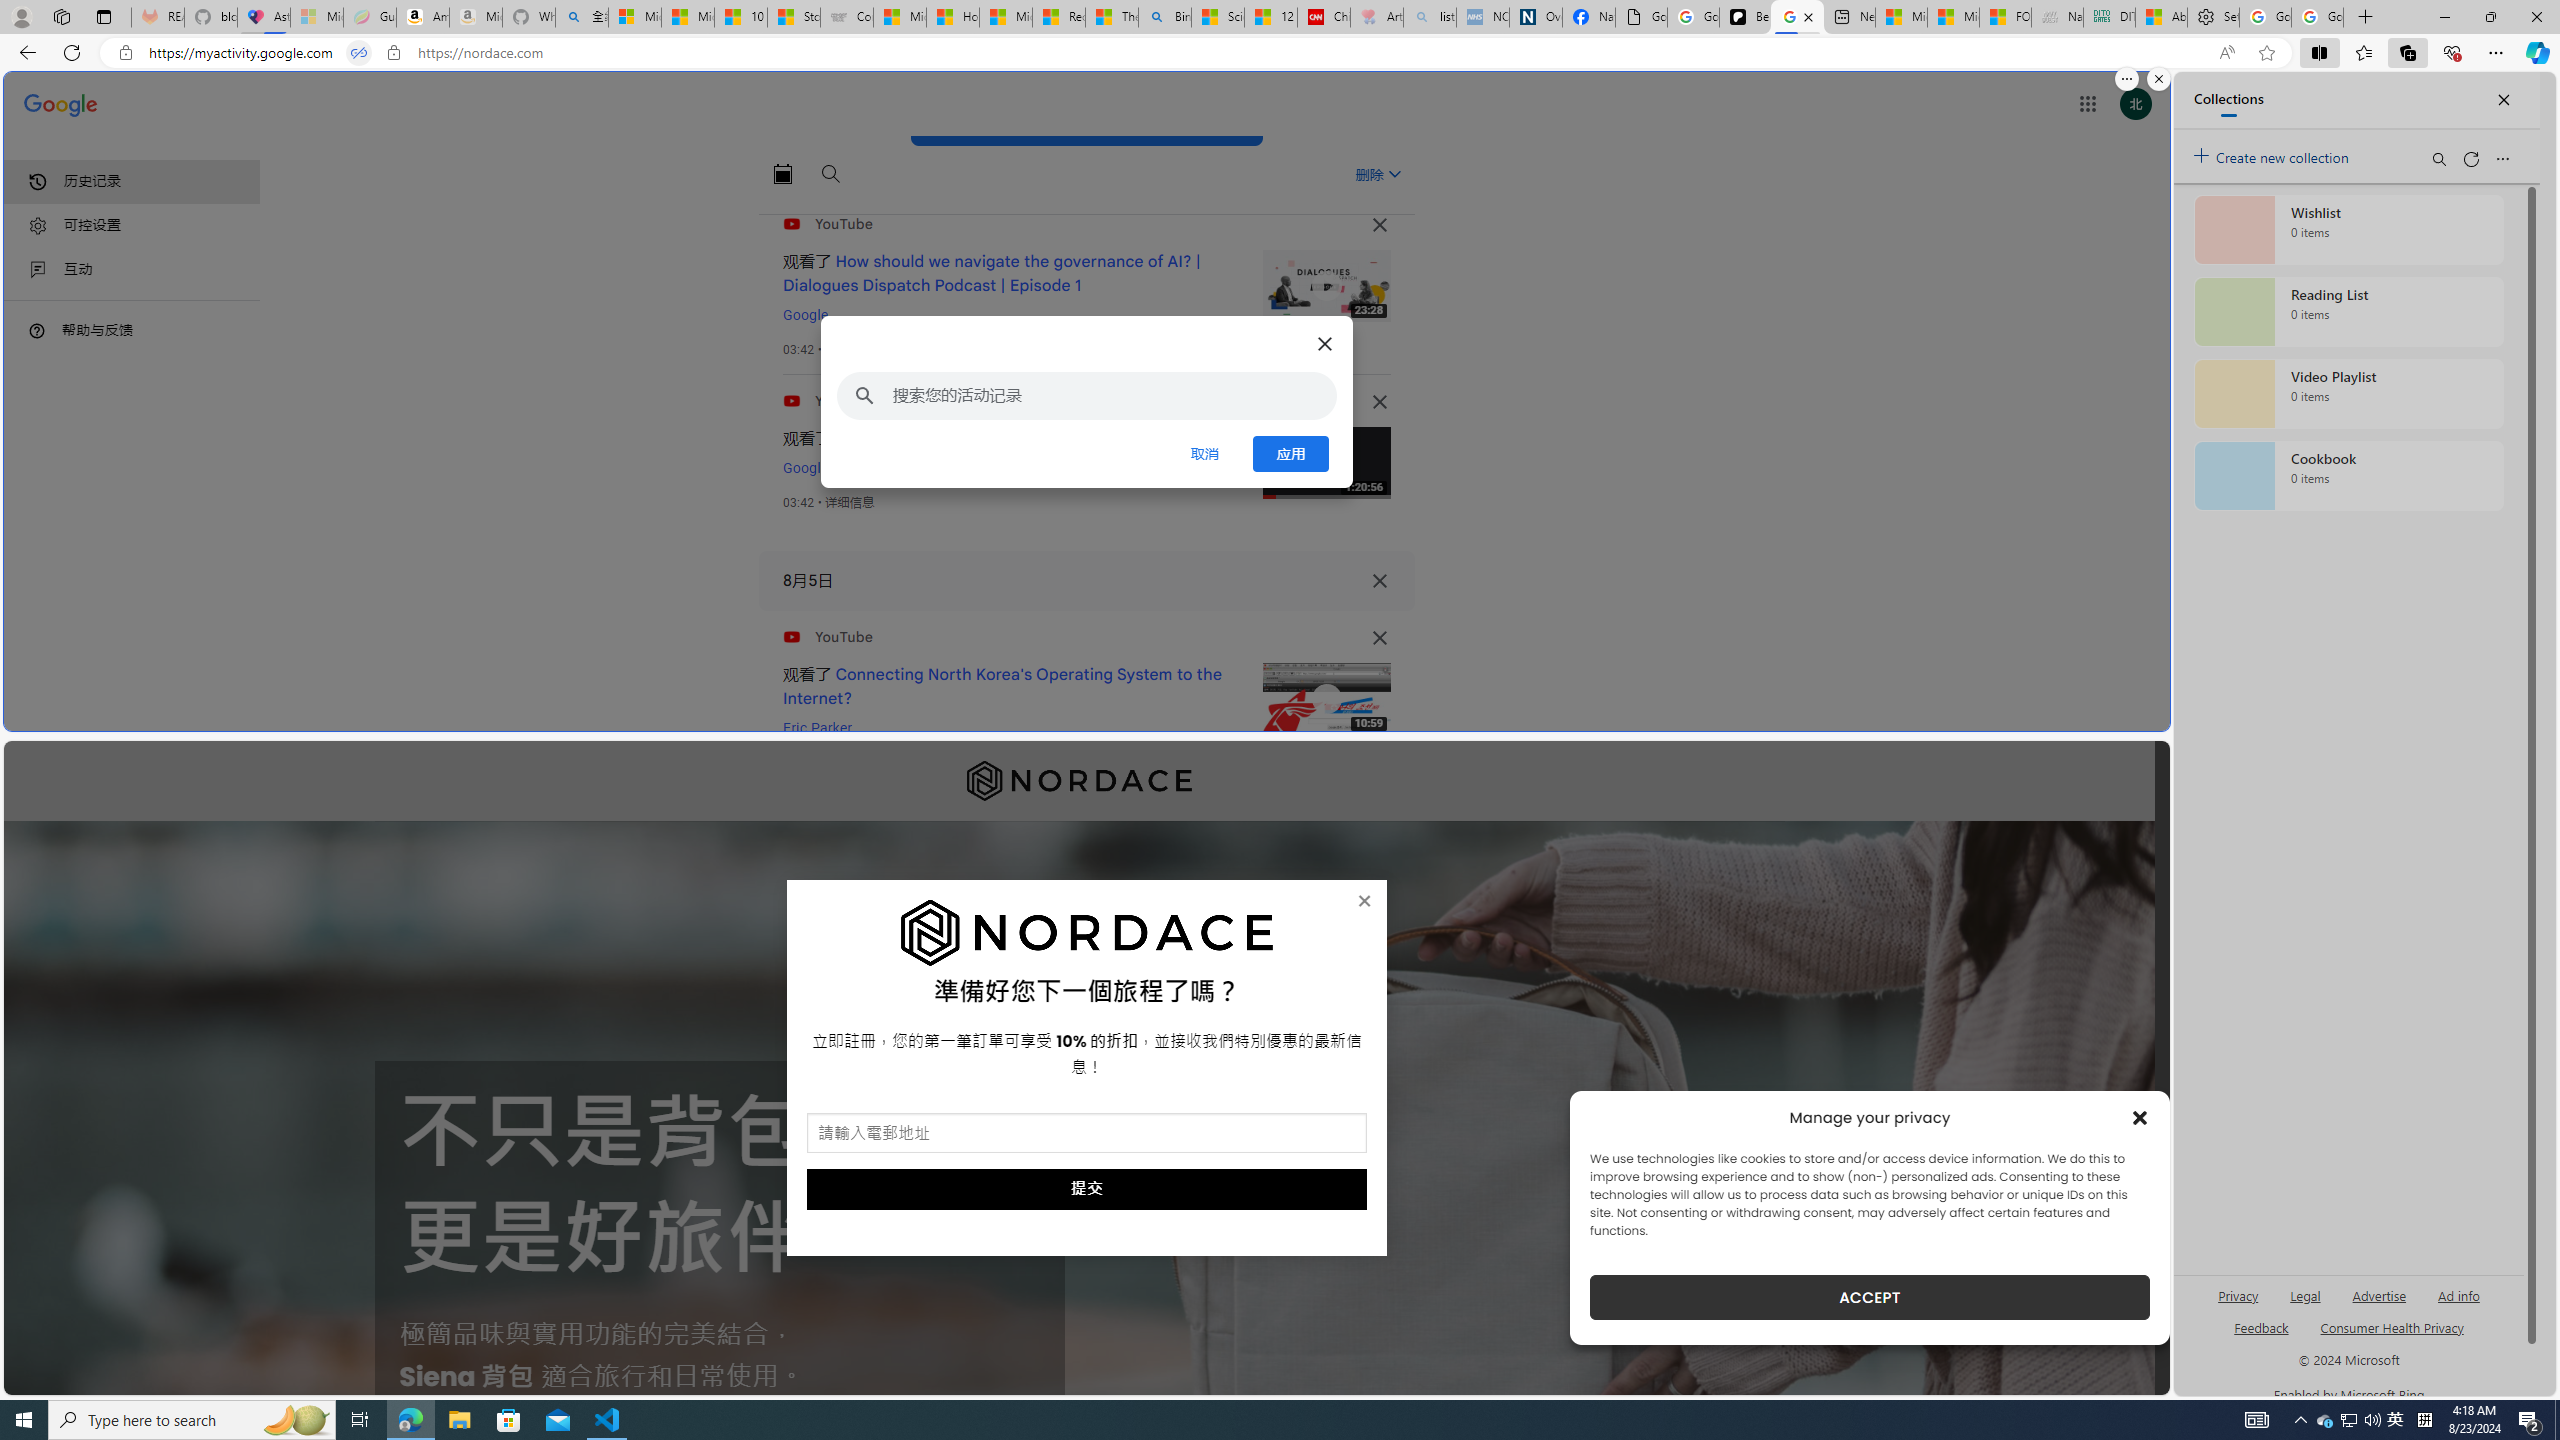 Image resolution: width=2560 pixels, height=1440 pixels. Describe the element at coordinates (2127, 79) in the screenshot. I see `More options.` at that location.